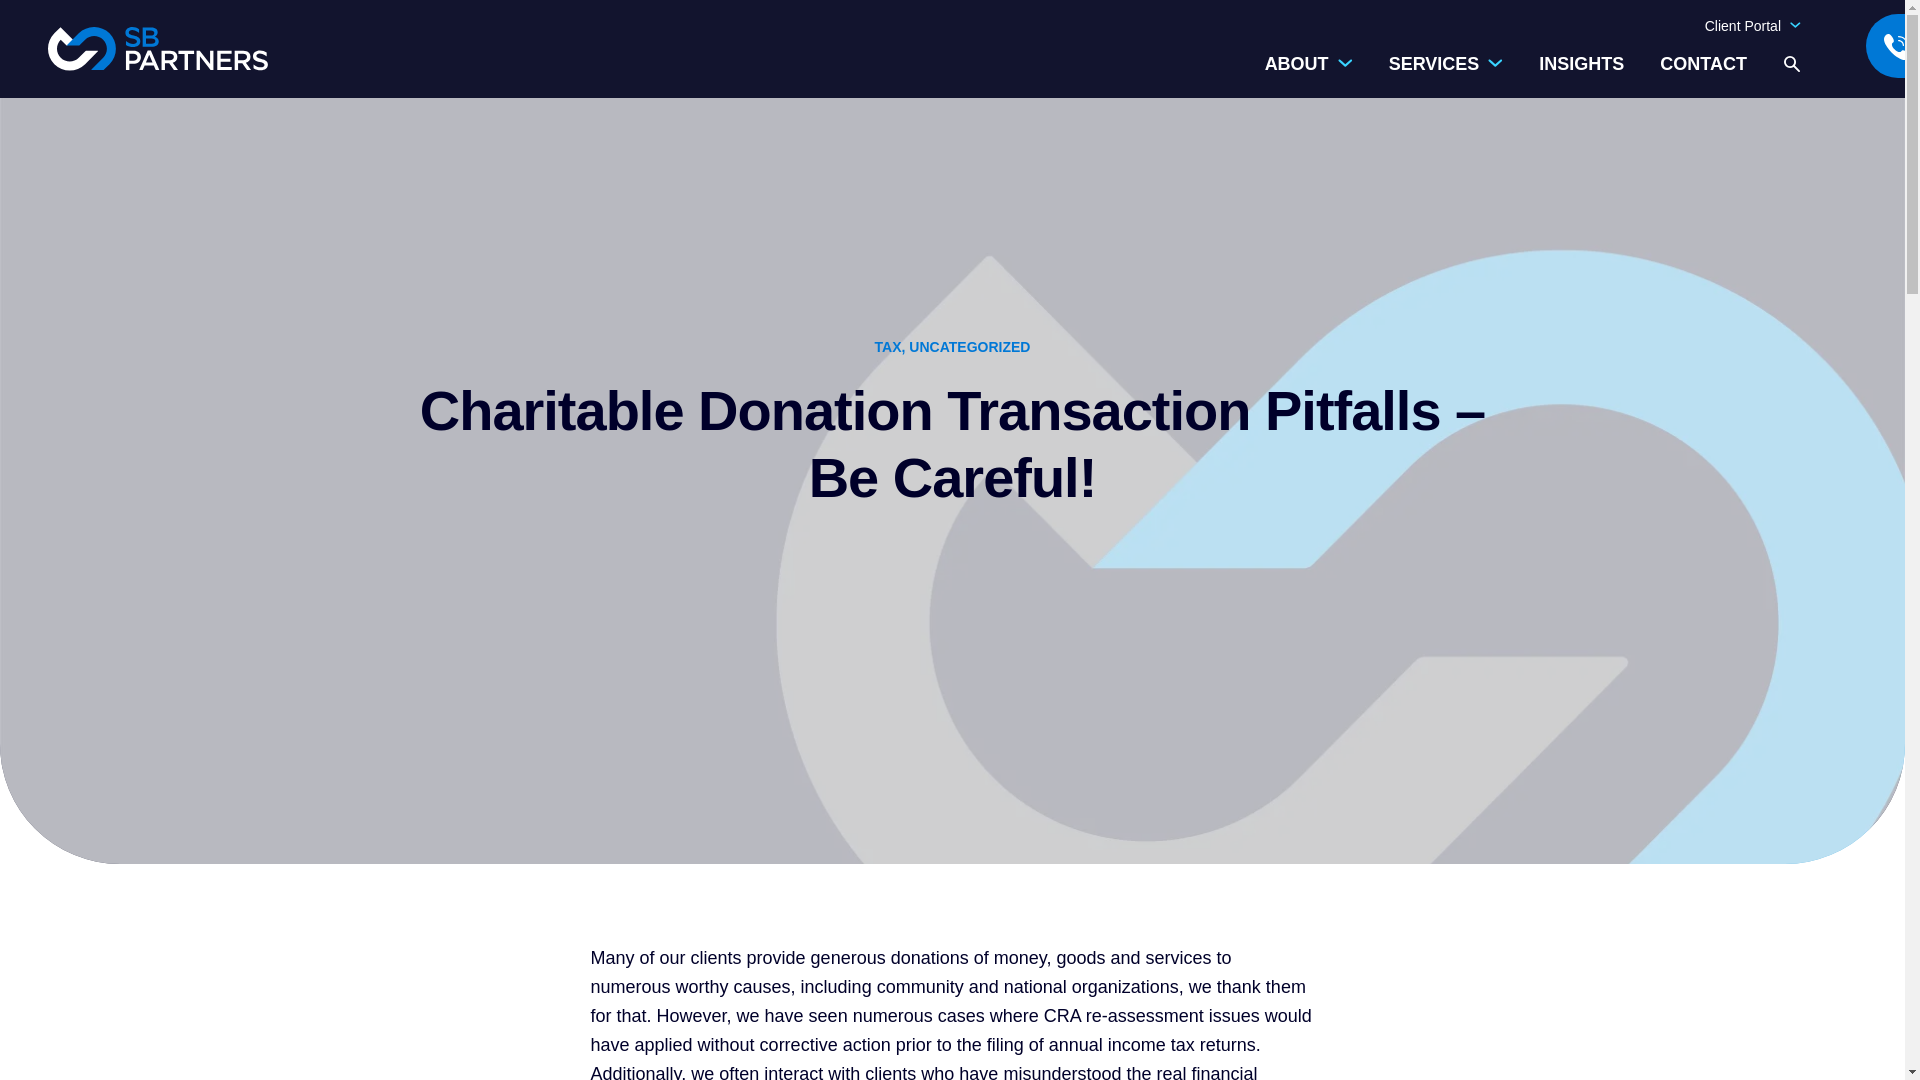 This screenshot has width=1920, height=1080. What do you see at coordinates (1309, 76) in the screenshot?
I see `ABOUT` at bounding box center [1309, 76].